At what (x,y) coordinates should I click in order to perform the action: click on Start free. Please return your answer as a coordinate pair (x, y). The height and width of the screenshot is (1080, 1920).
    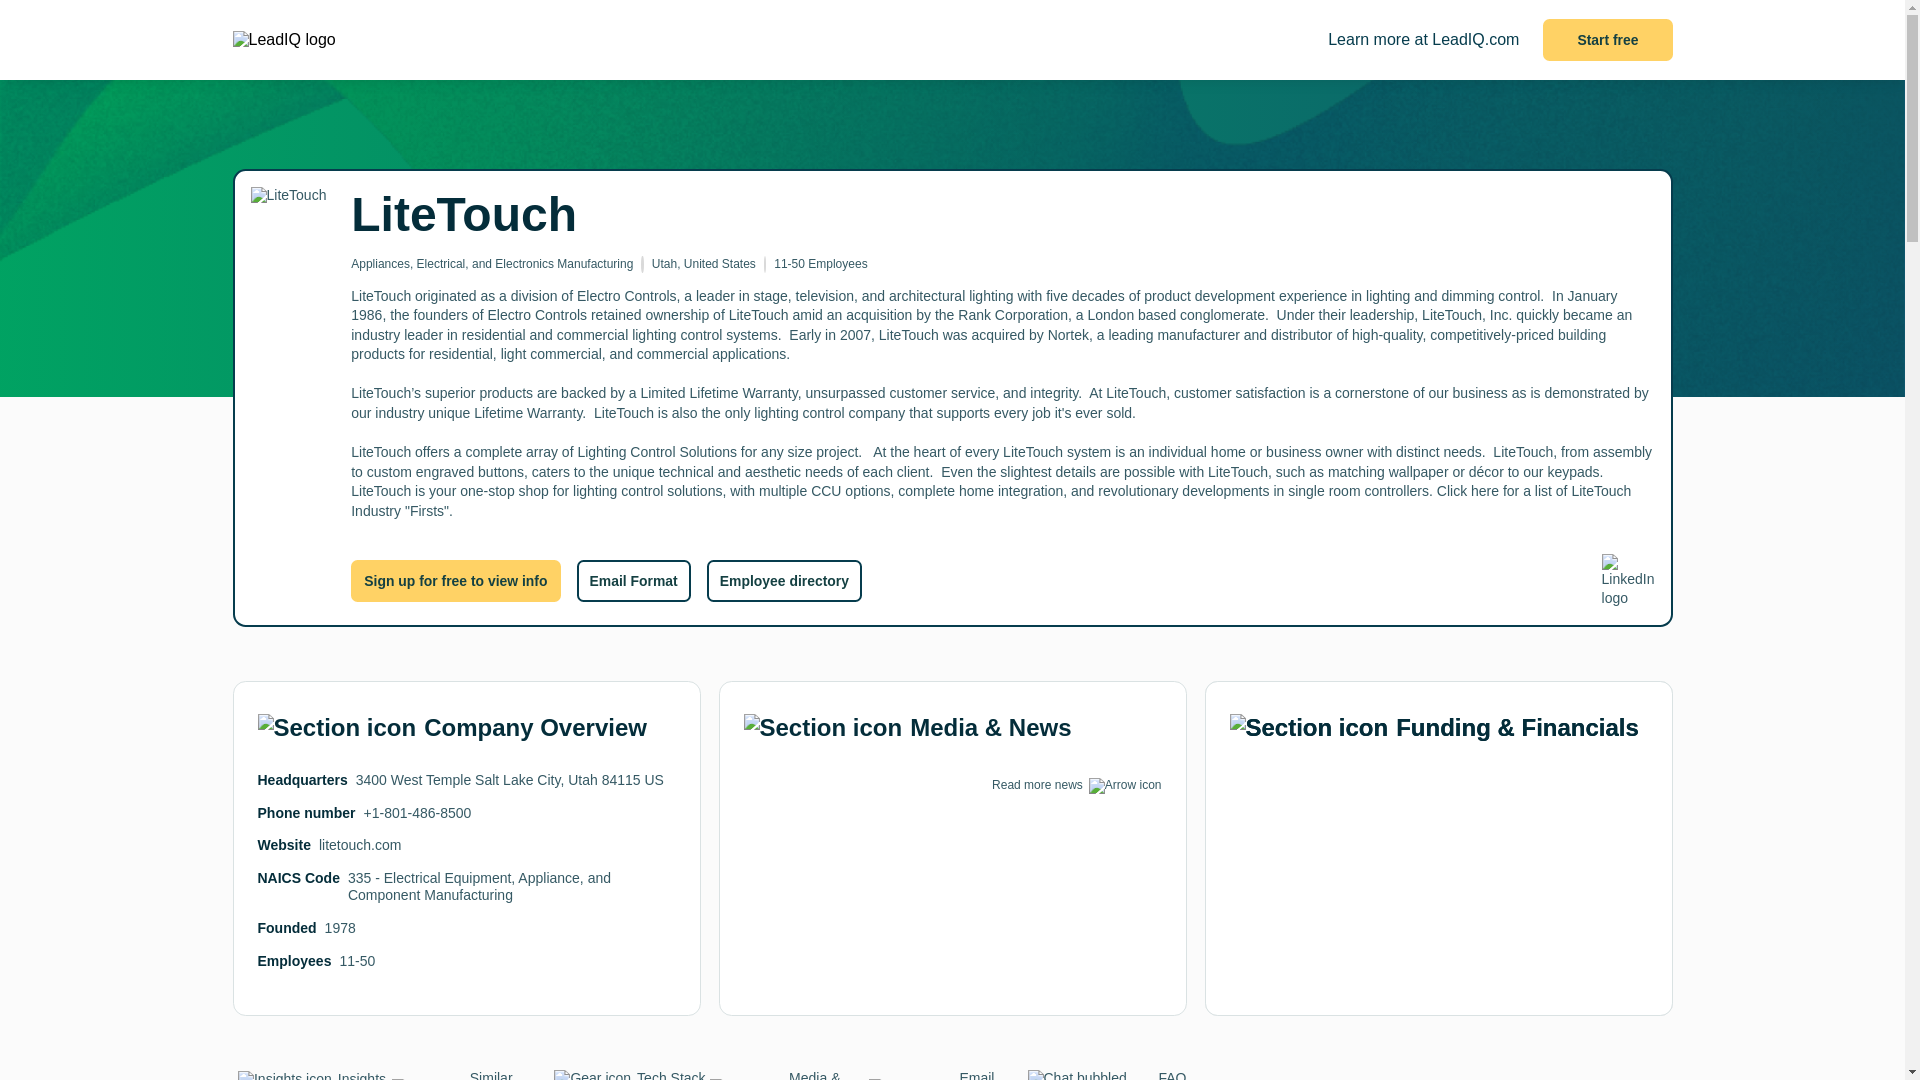
    Looking at the image, I should click on (1608, 40).